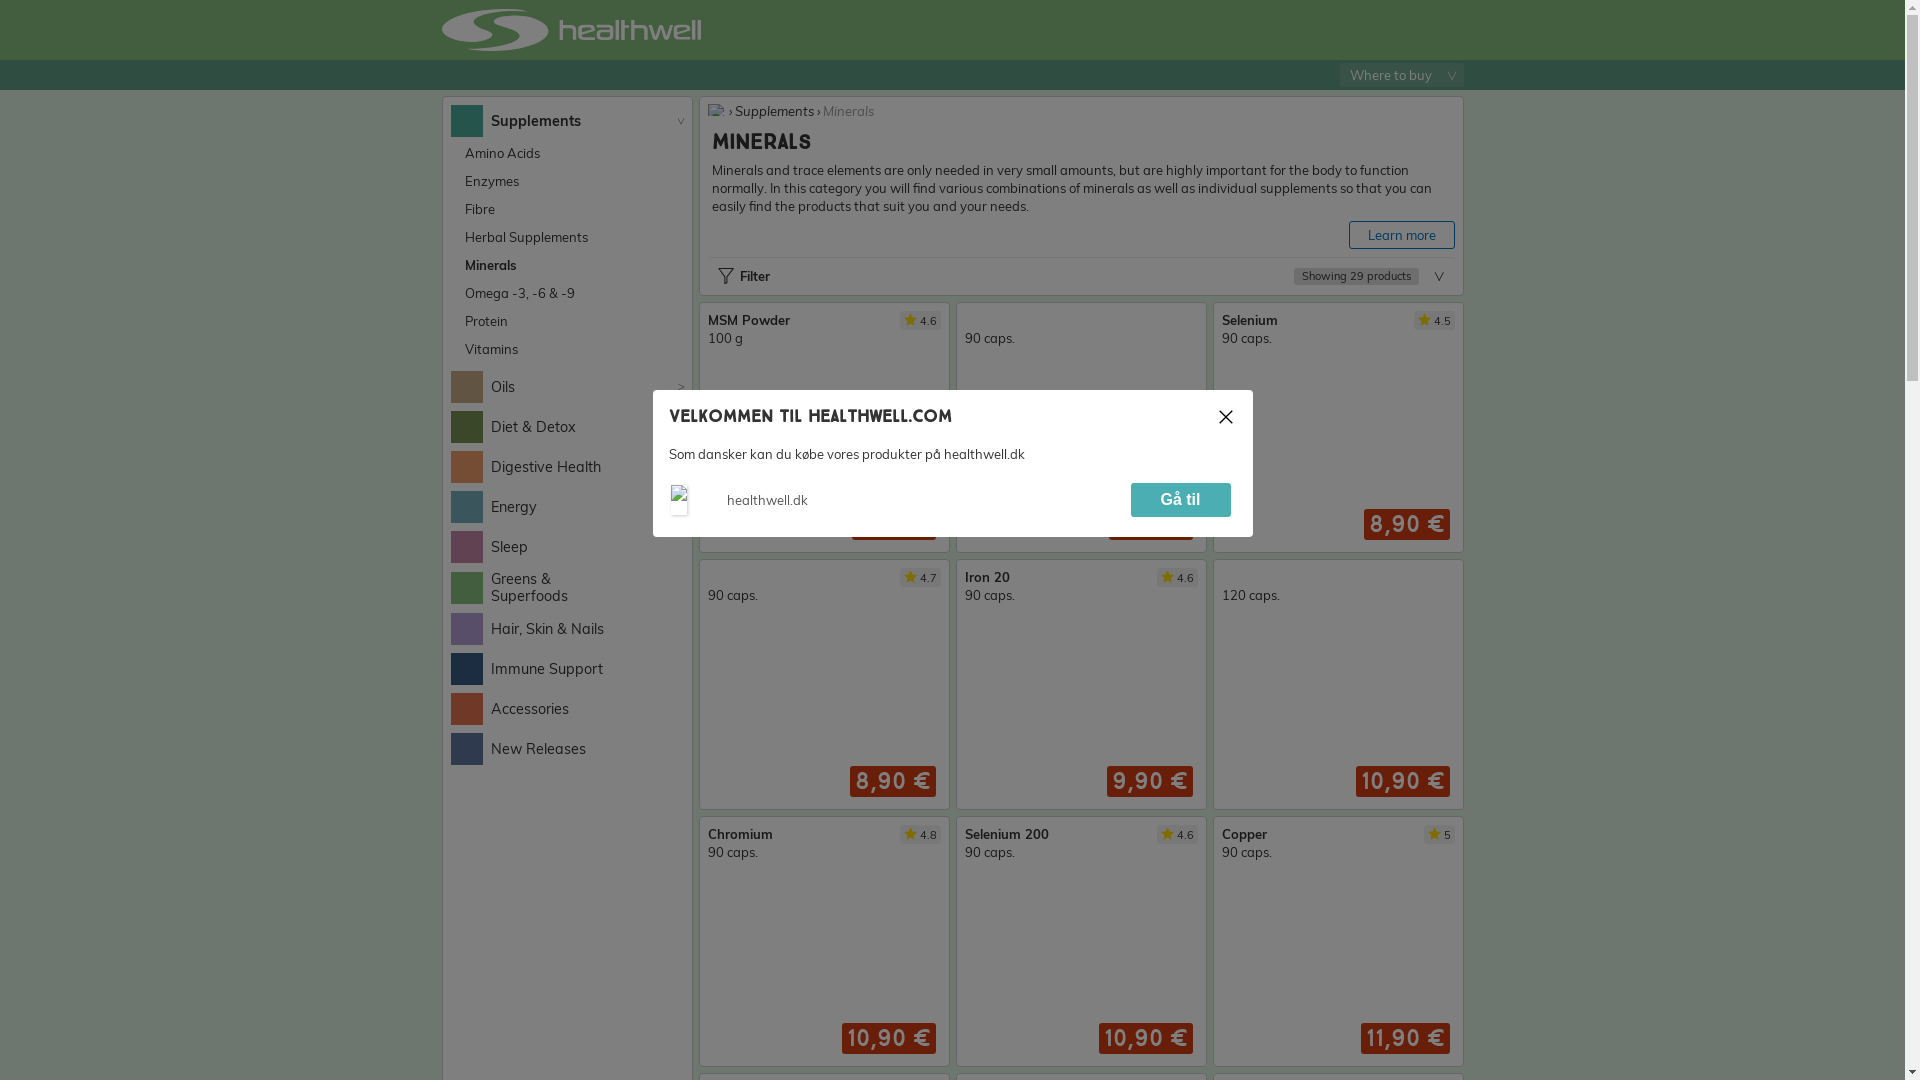 This screenshot has width=1920, height=1080. Describe the element at coordinates (526, 668) in the screenshot. I see `Immune Support` at that location.